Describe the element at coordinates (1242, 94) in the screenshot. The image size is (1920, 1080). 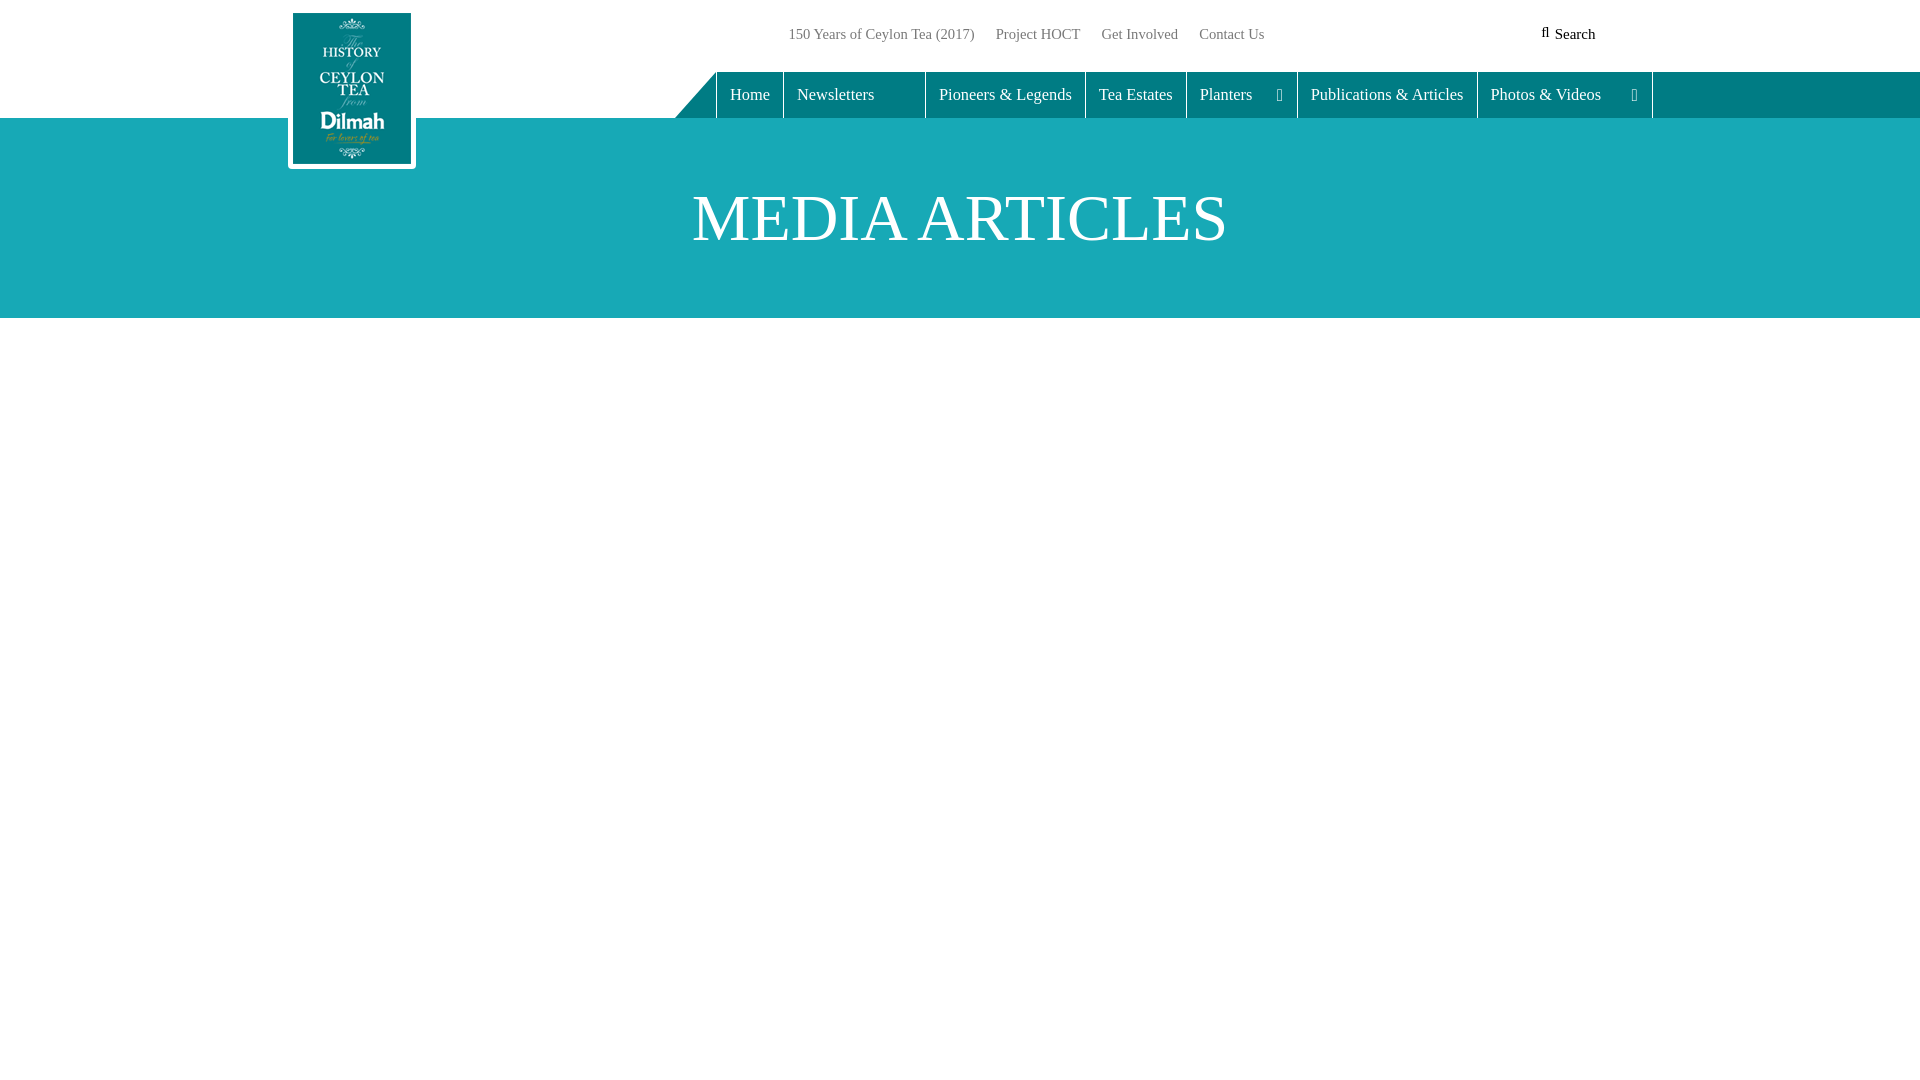
I see `Planters` at that location.